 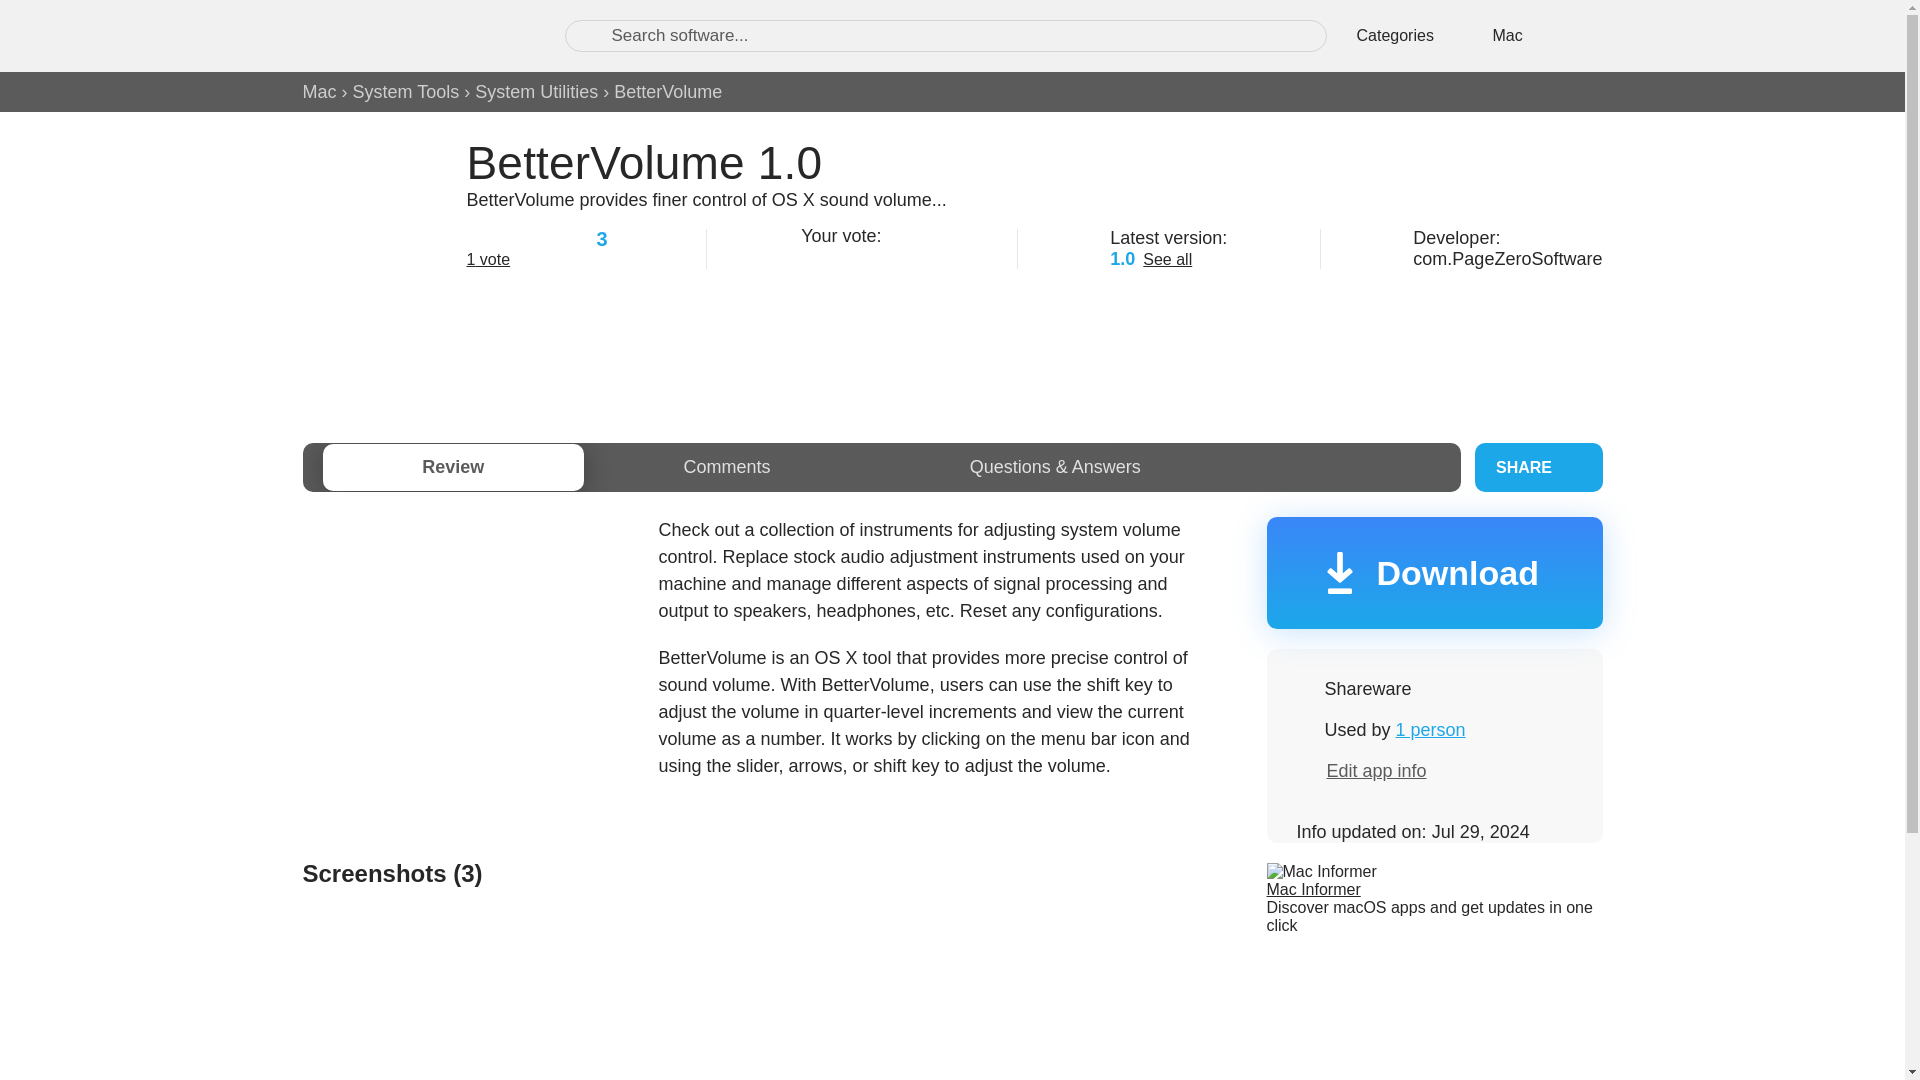 What do you see at coordinates (452, 467) in the screenshot?
I see `Review` at bounding box center [452, 467].